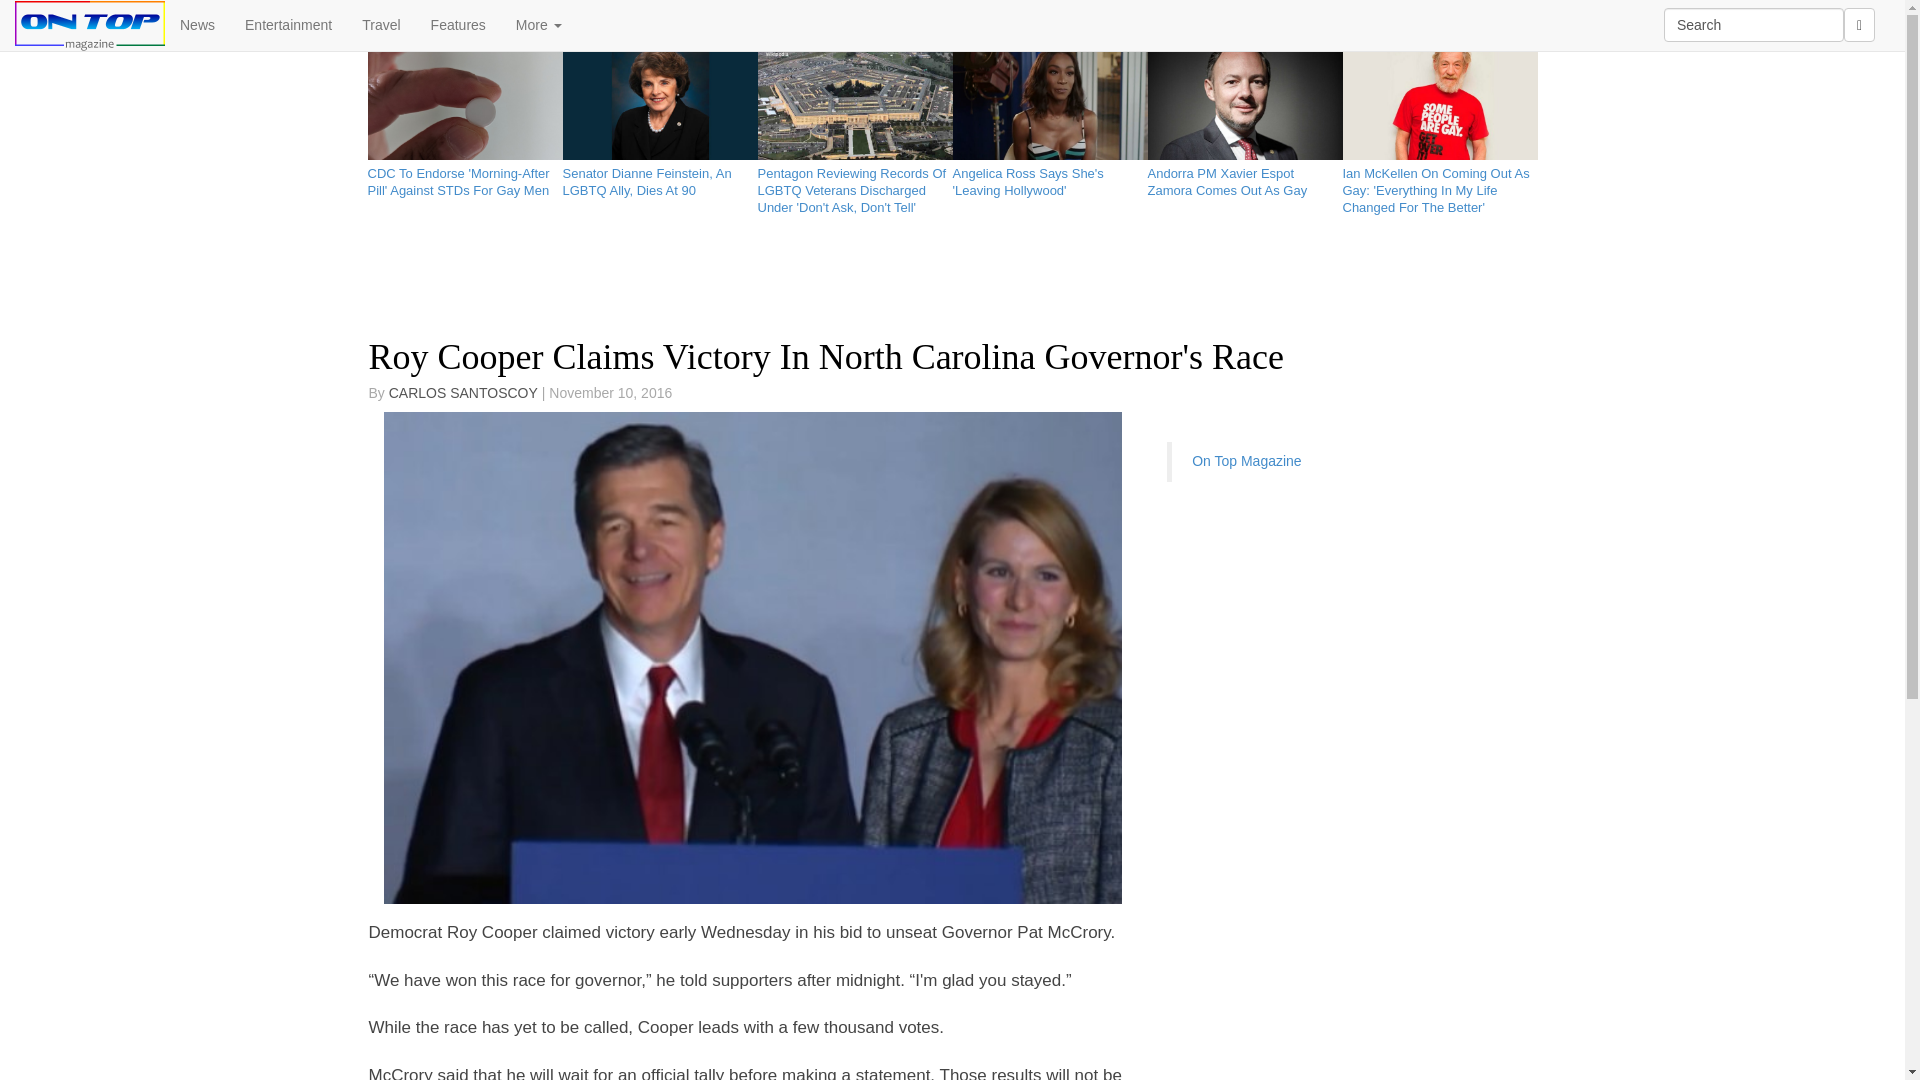  What do you see at coordinates (1754, 24) in the screenshot?
I see `Search` at bounding box center [1754, 24].